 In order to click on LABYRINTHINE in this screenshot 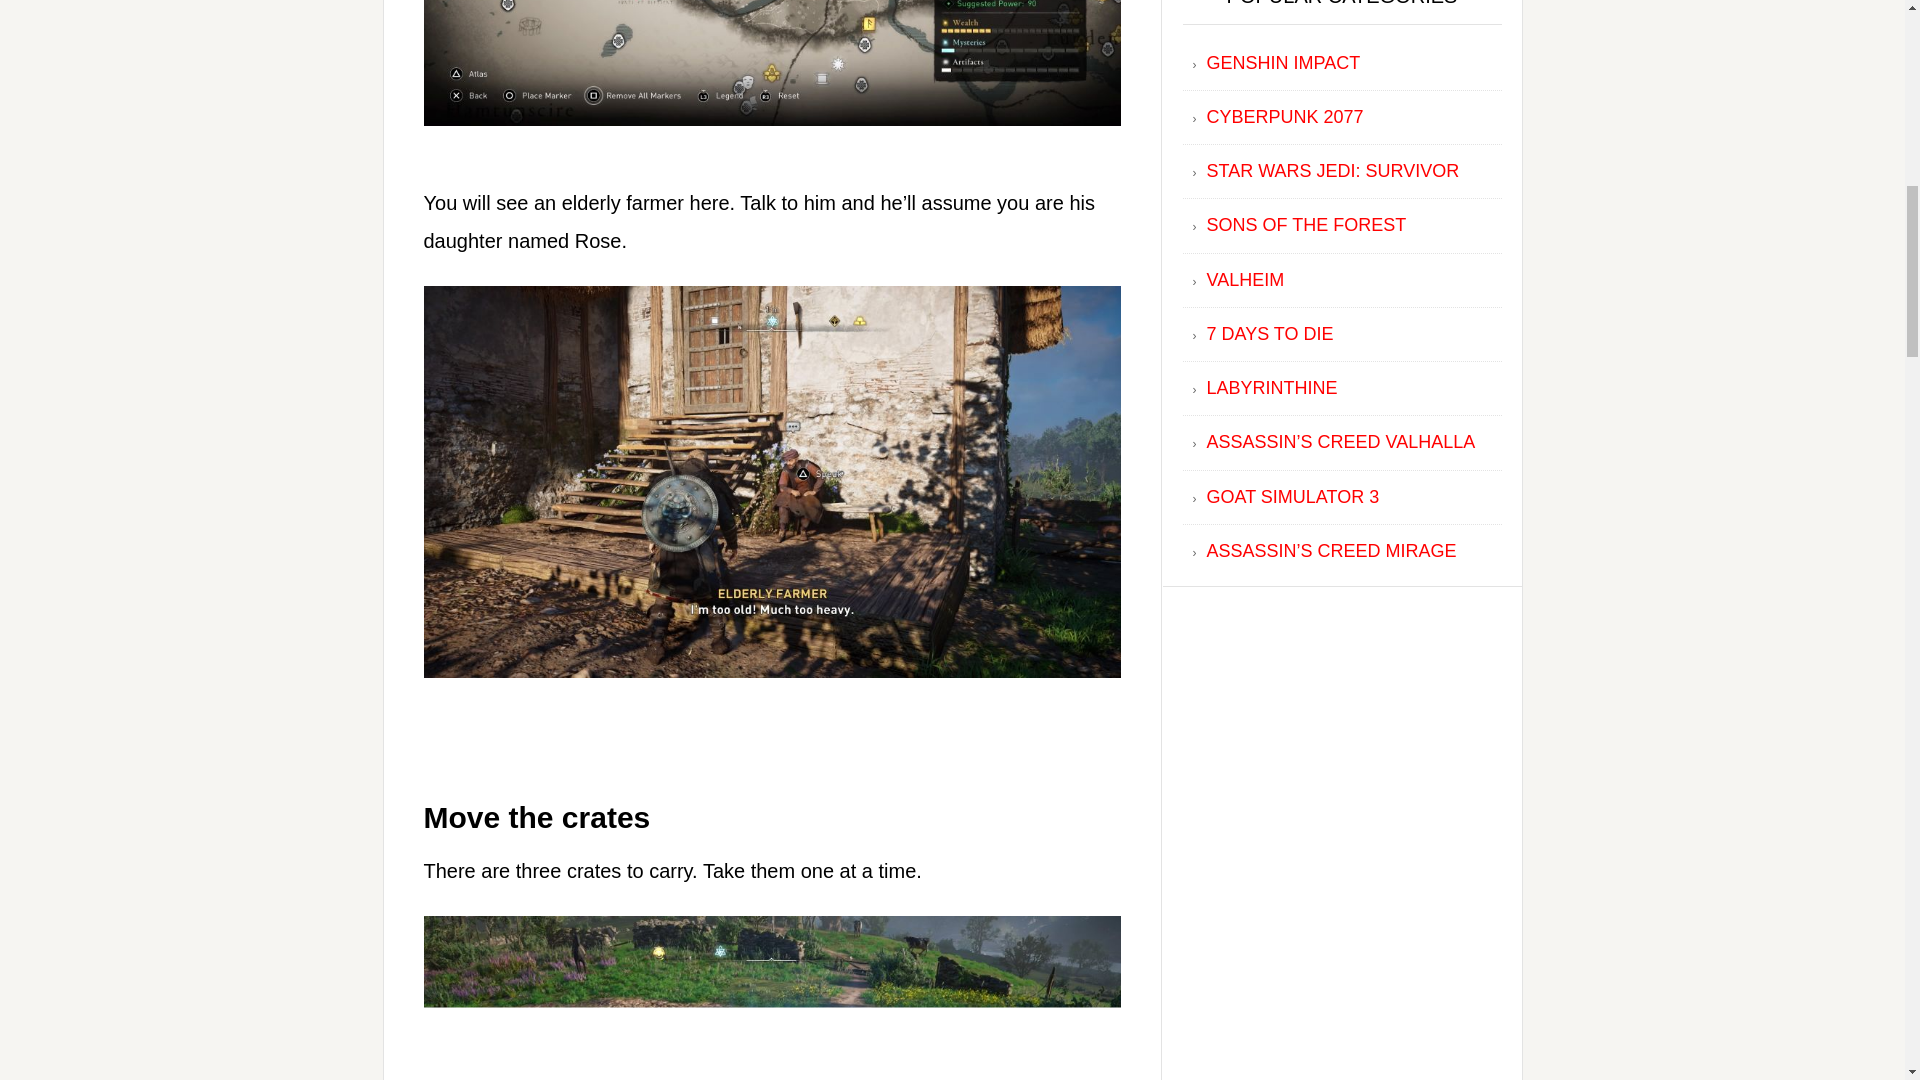, I will do `click(1270, 388)`.